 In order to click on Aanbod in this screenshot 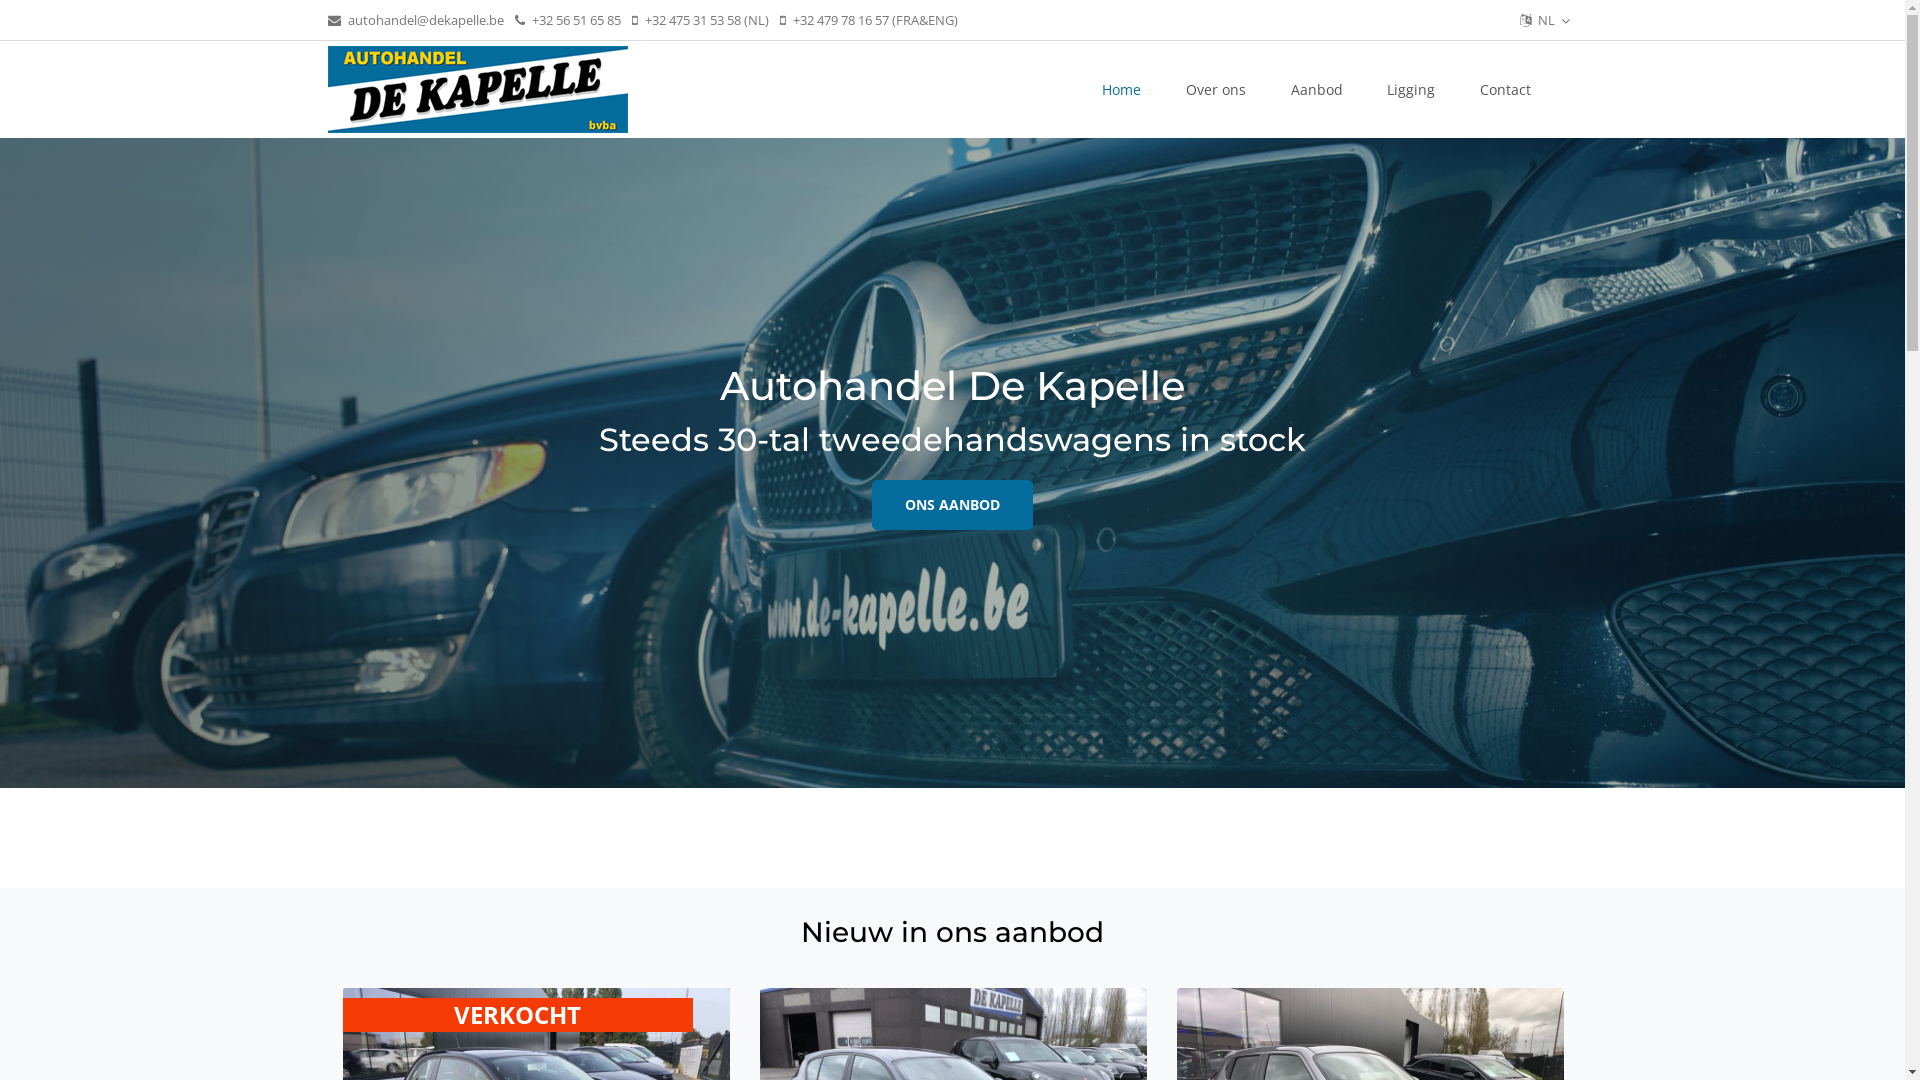, I will do `click(1316, 90)`.